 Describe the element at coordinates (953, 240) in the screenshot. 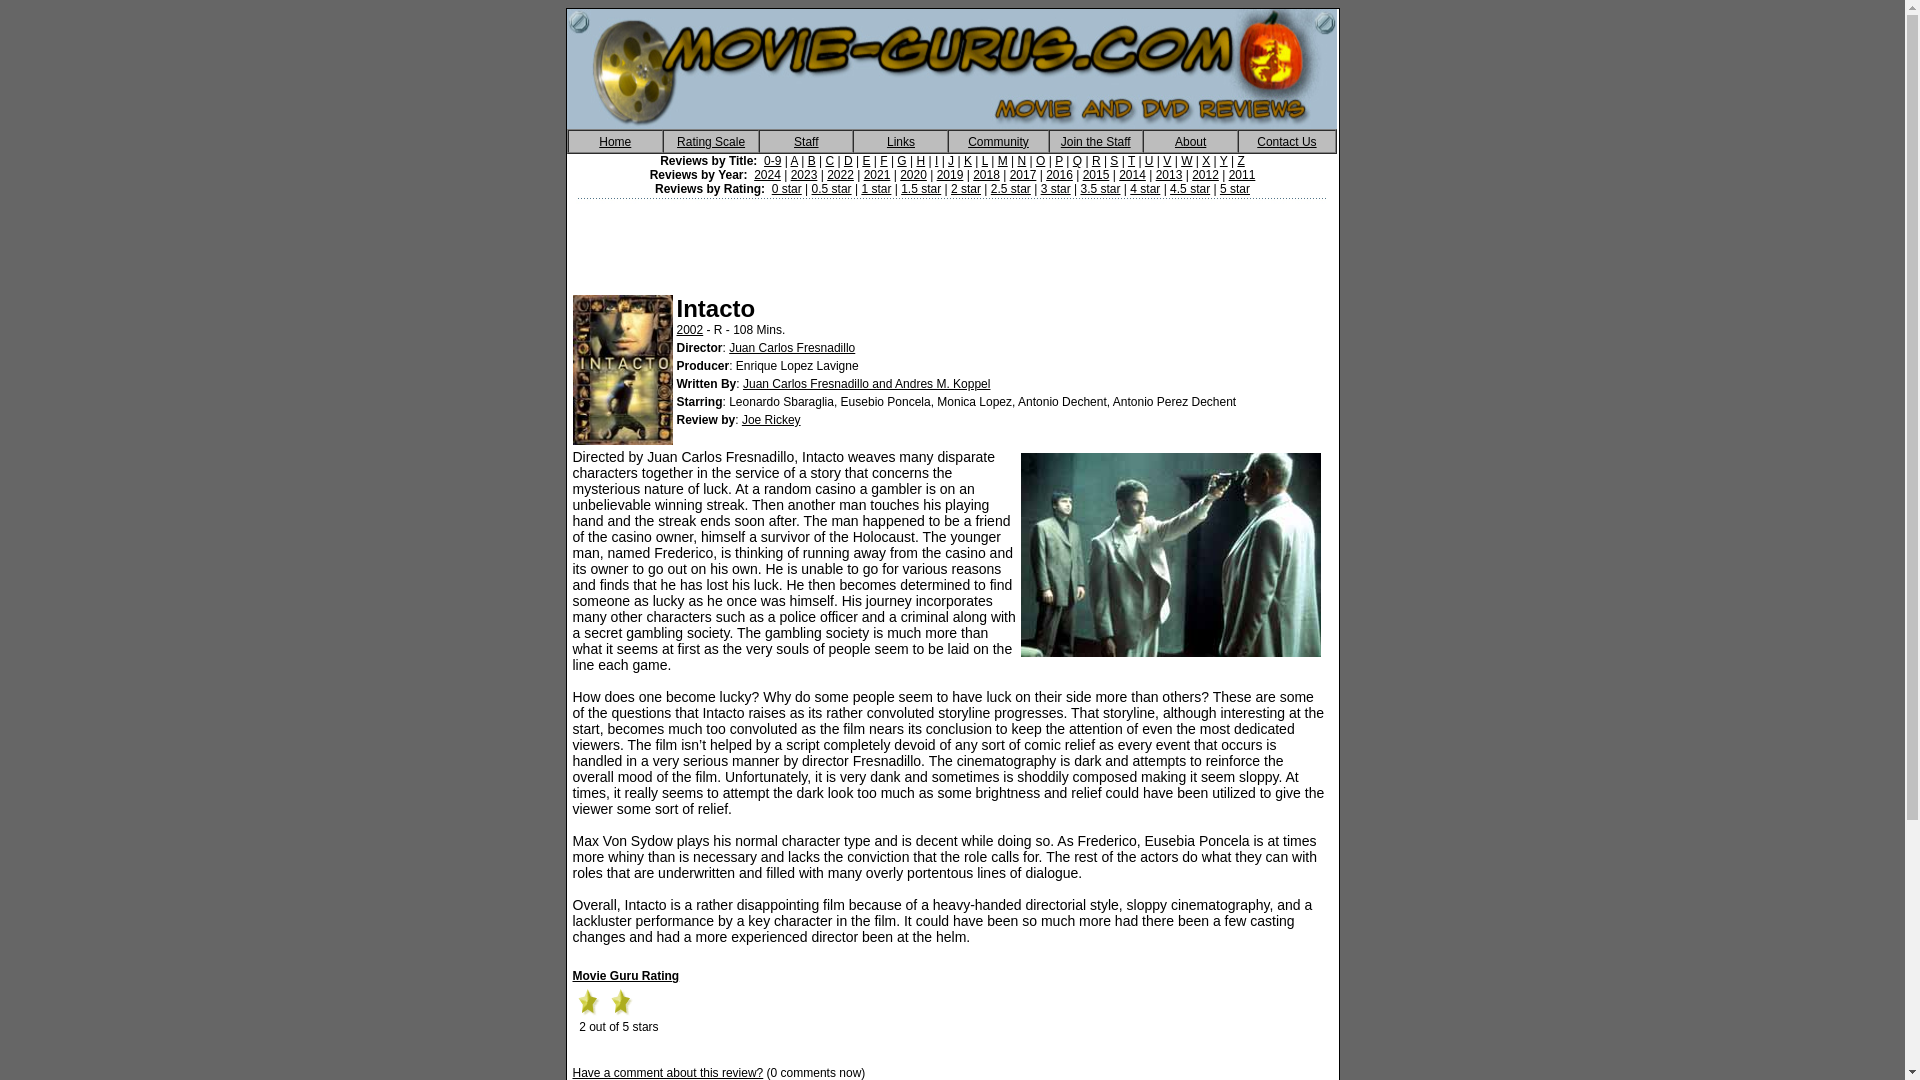

I see `Advertisement` at that location.